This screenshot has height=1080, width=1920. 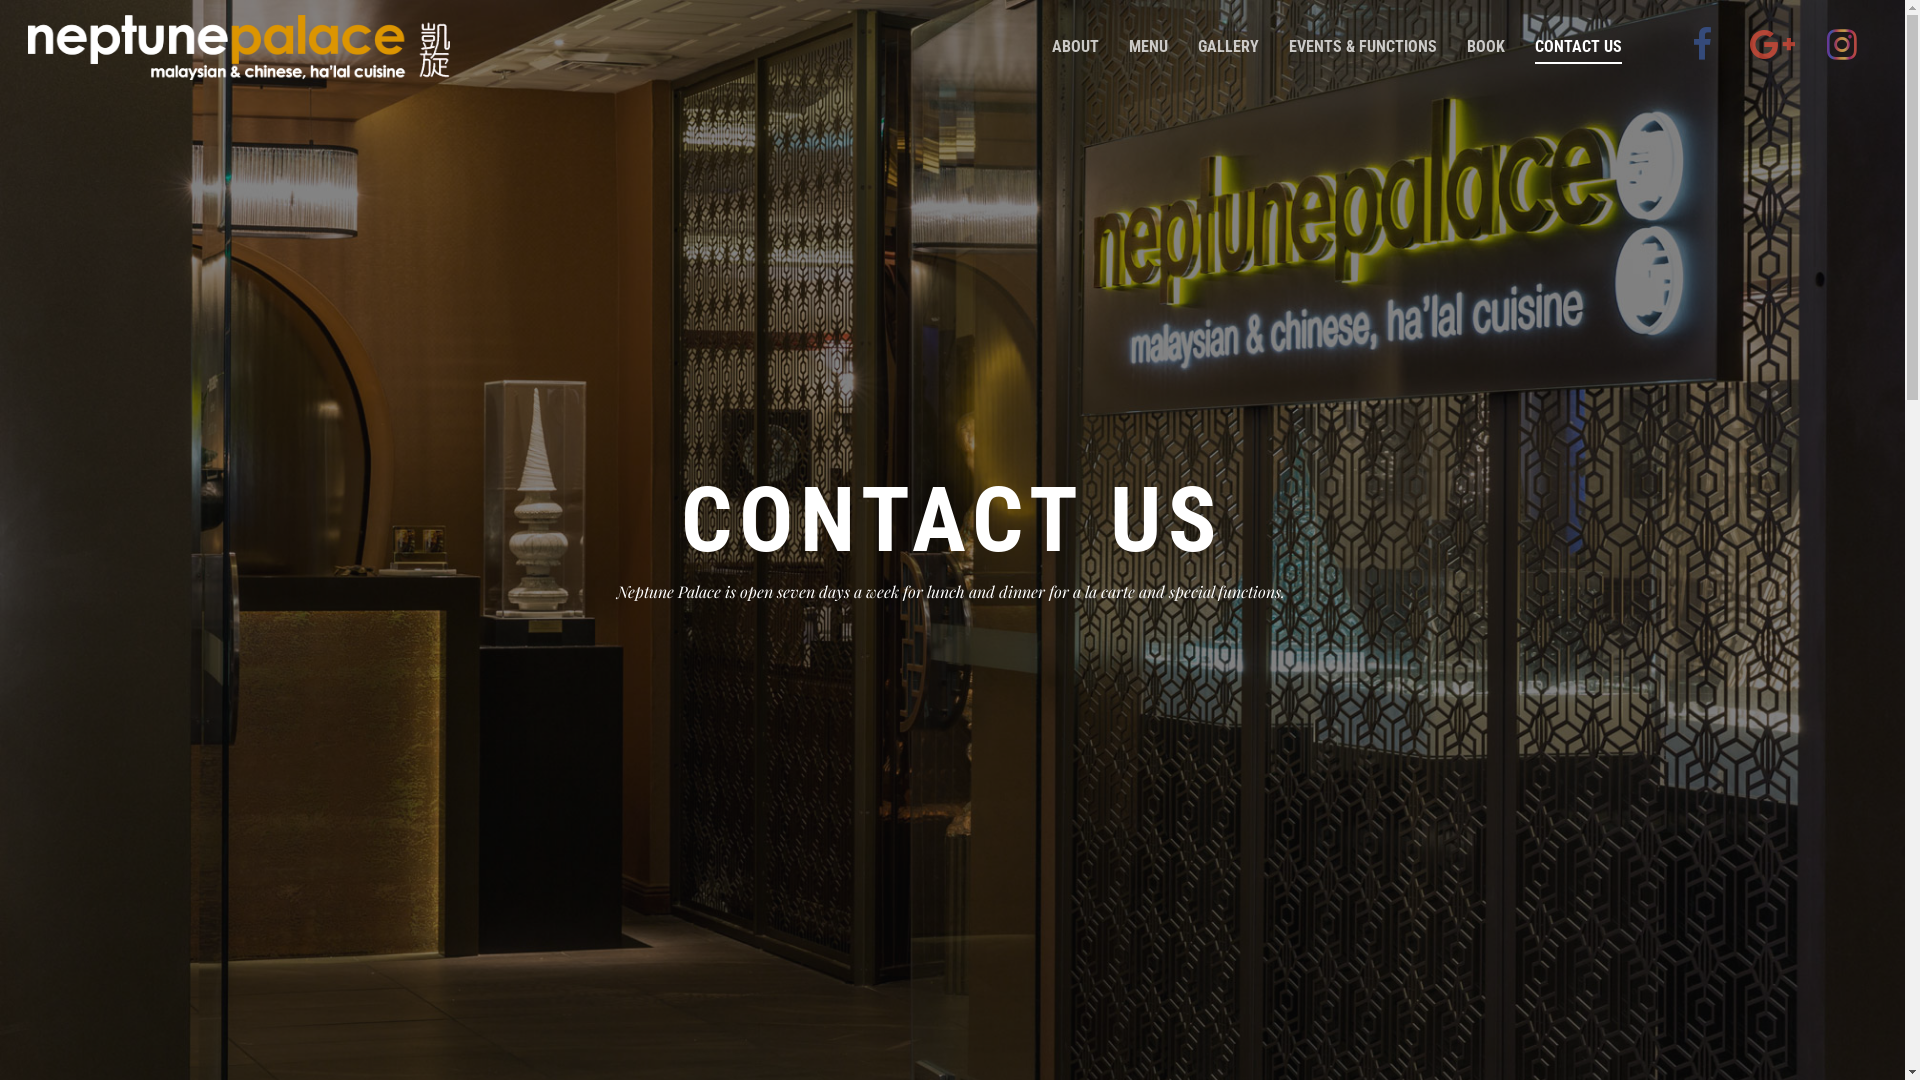 What do you see at coordinates (1148, 54) in the screenshot?
I see `MENU` at bounding box center [1148, 54].